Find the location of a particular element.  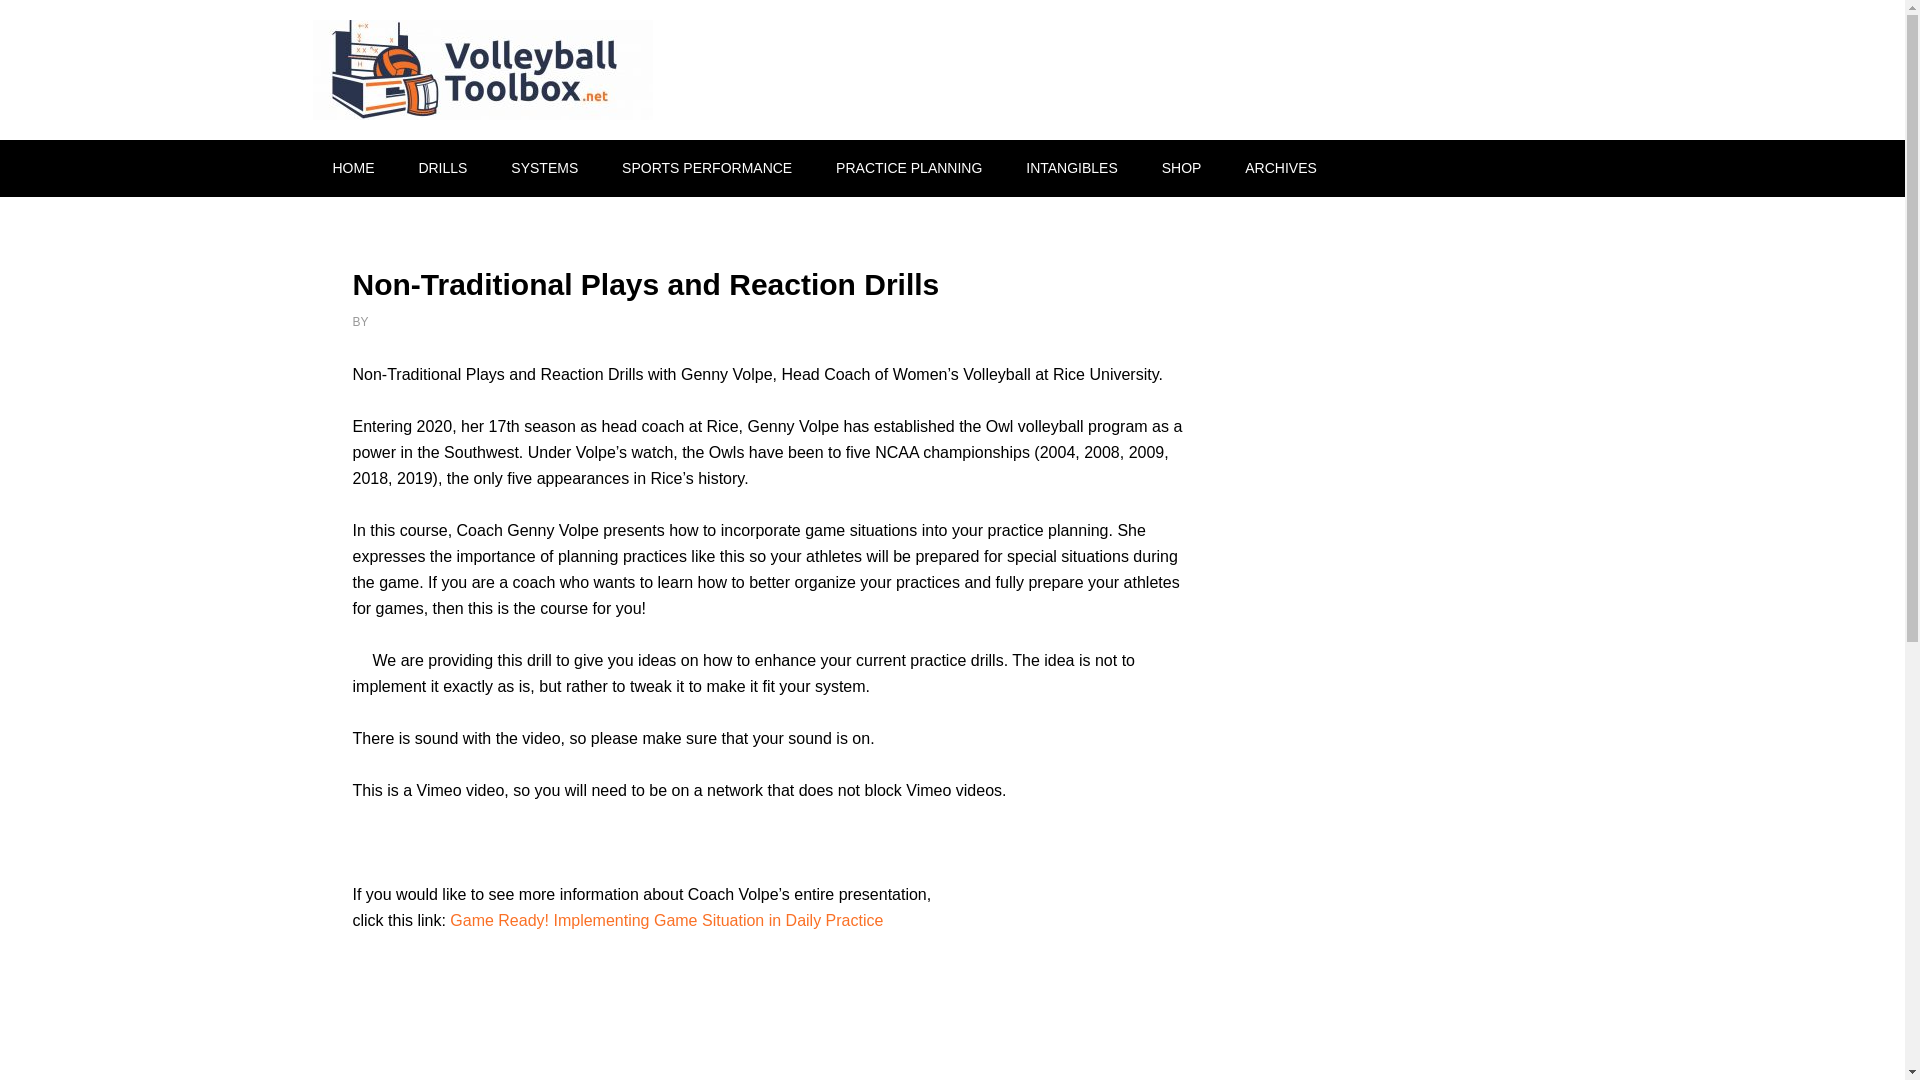

VOLLEYBALL TOOLBOX is located at coordinates (482, 70).